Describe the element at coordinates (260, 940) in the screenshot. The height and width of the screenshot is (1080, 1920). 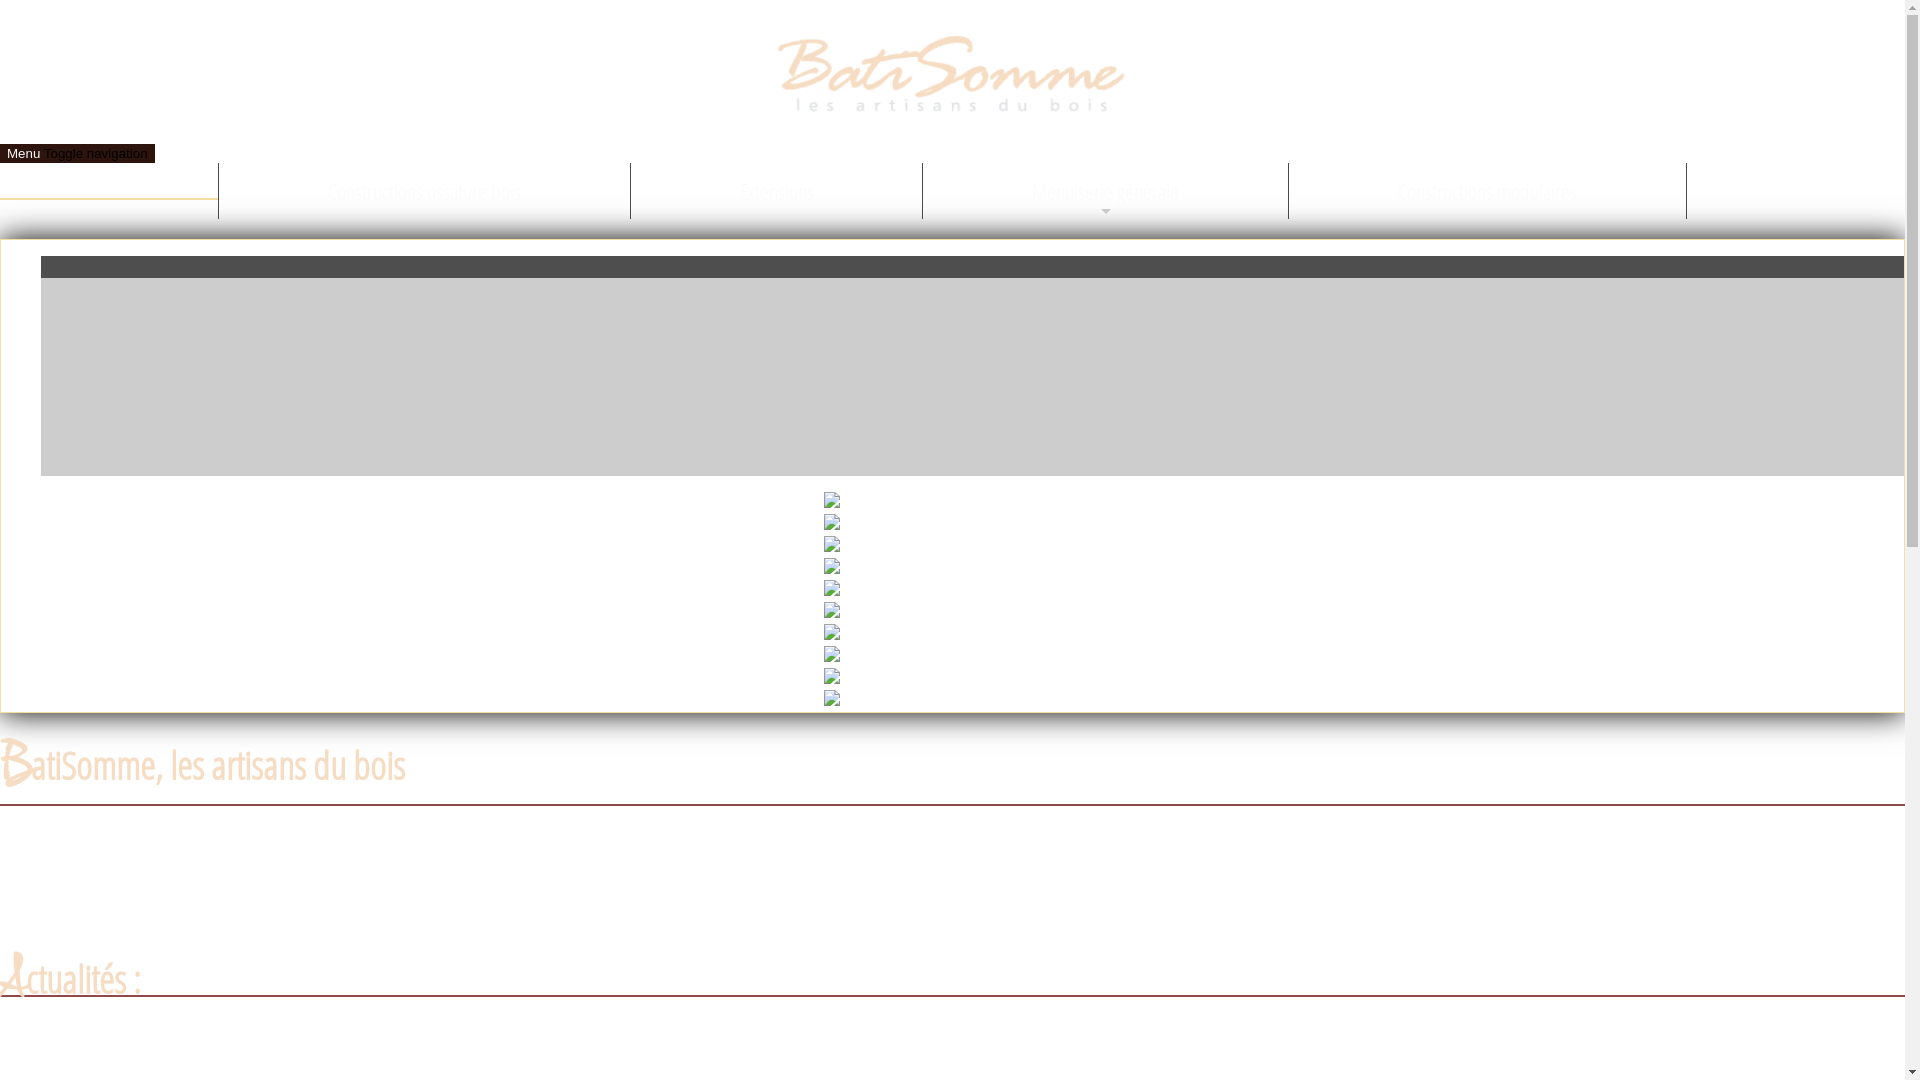
I see `escaliers` at that location.